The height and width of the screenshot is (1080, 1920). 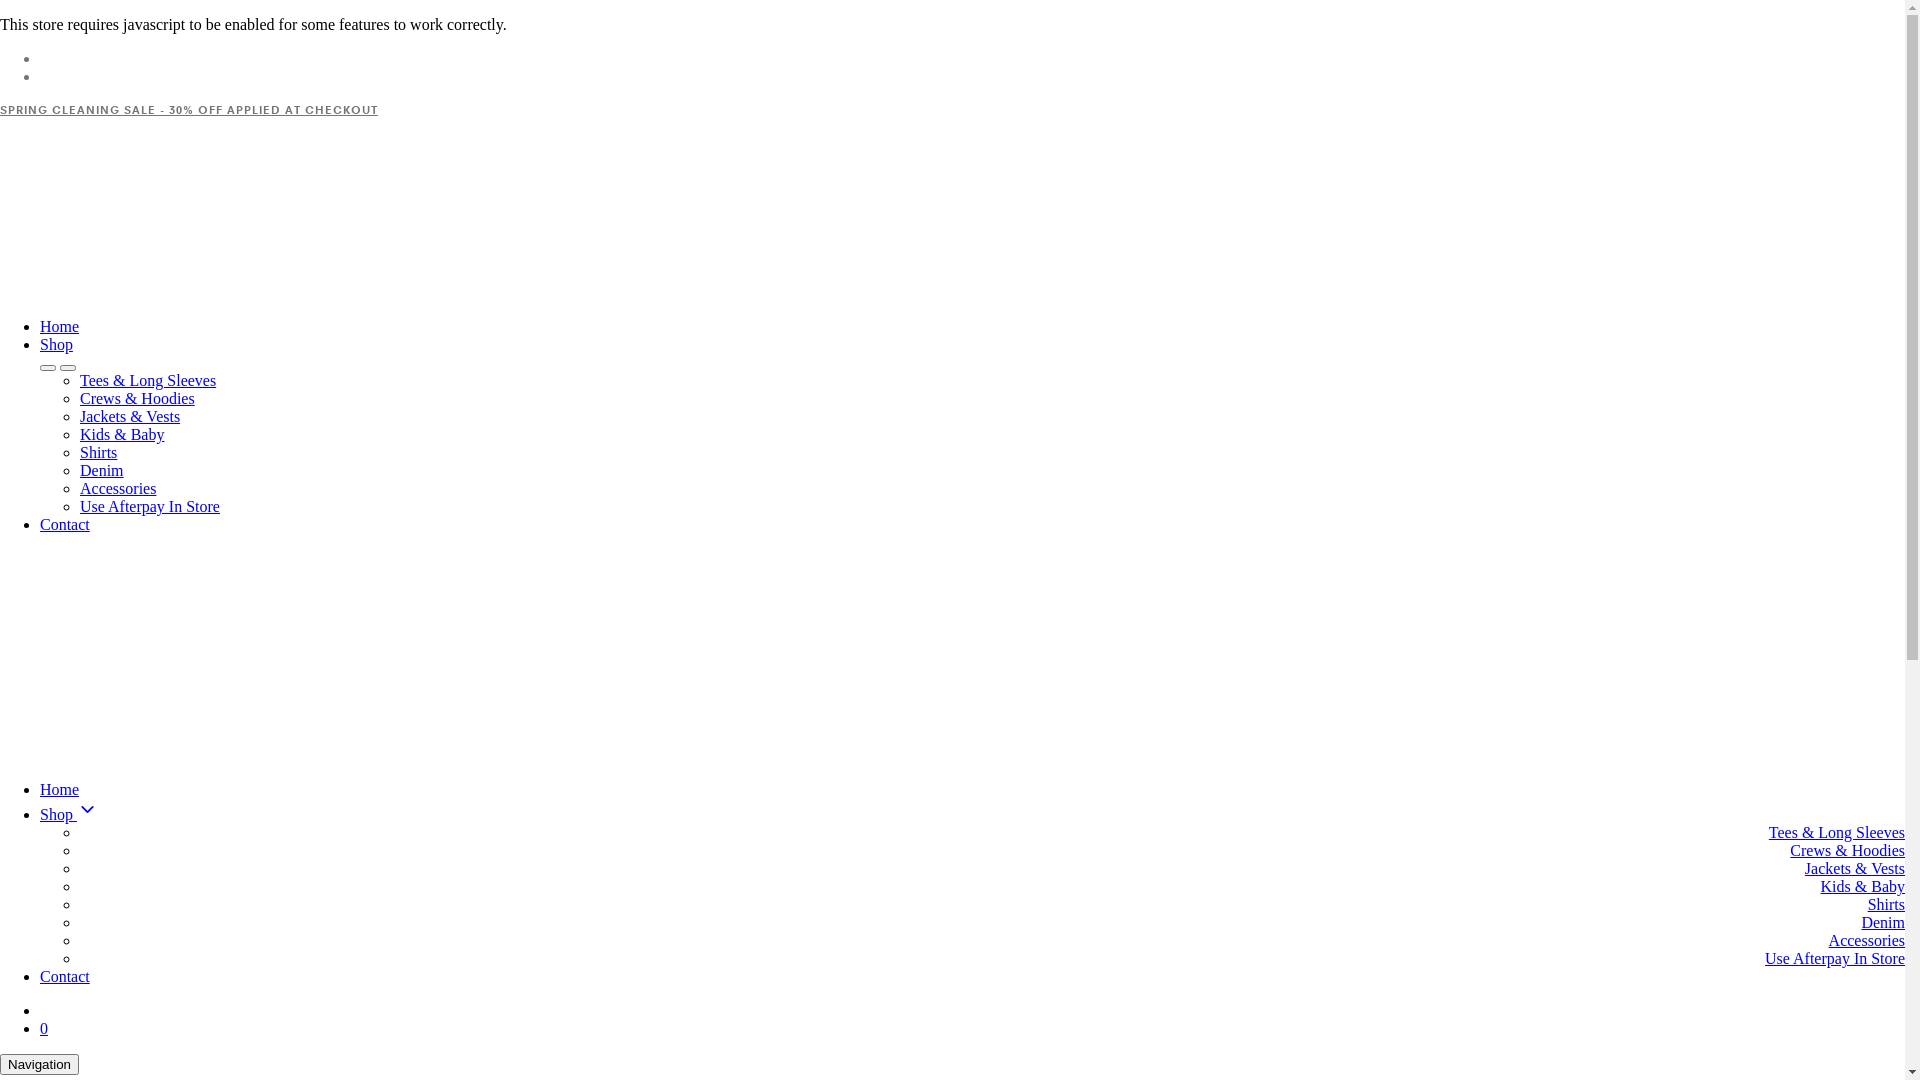 What do you see at coordinates (102, 470) in the screenshot?
I see `Denim` at bounding box center [102, 470].